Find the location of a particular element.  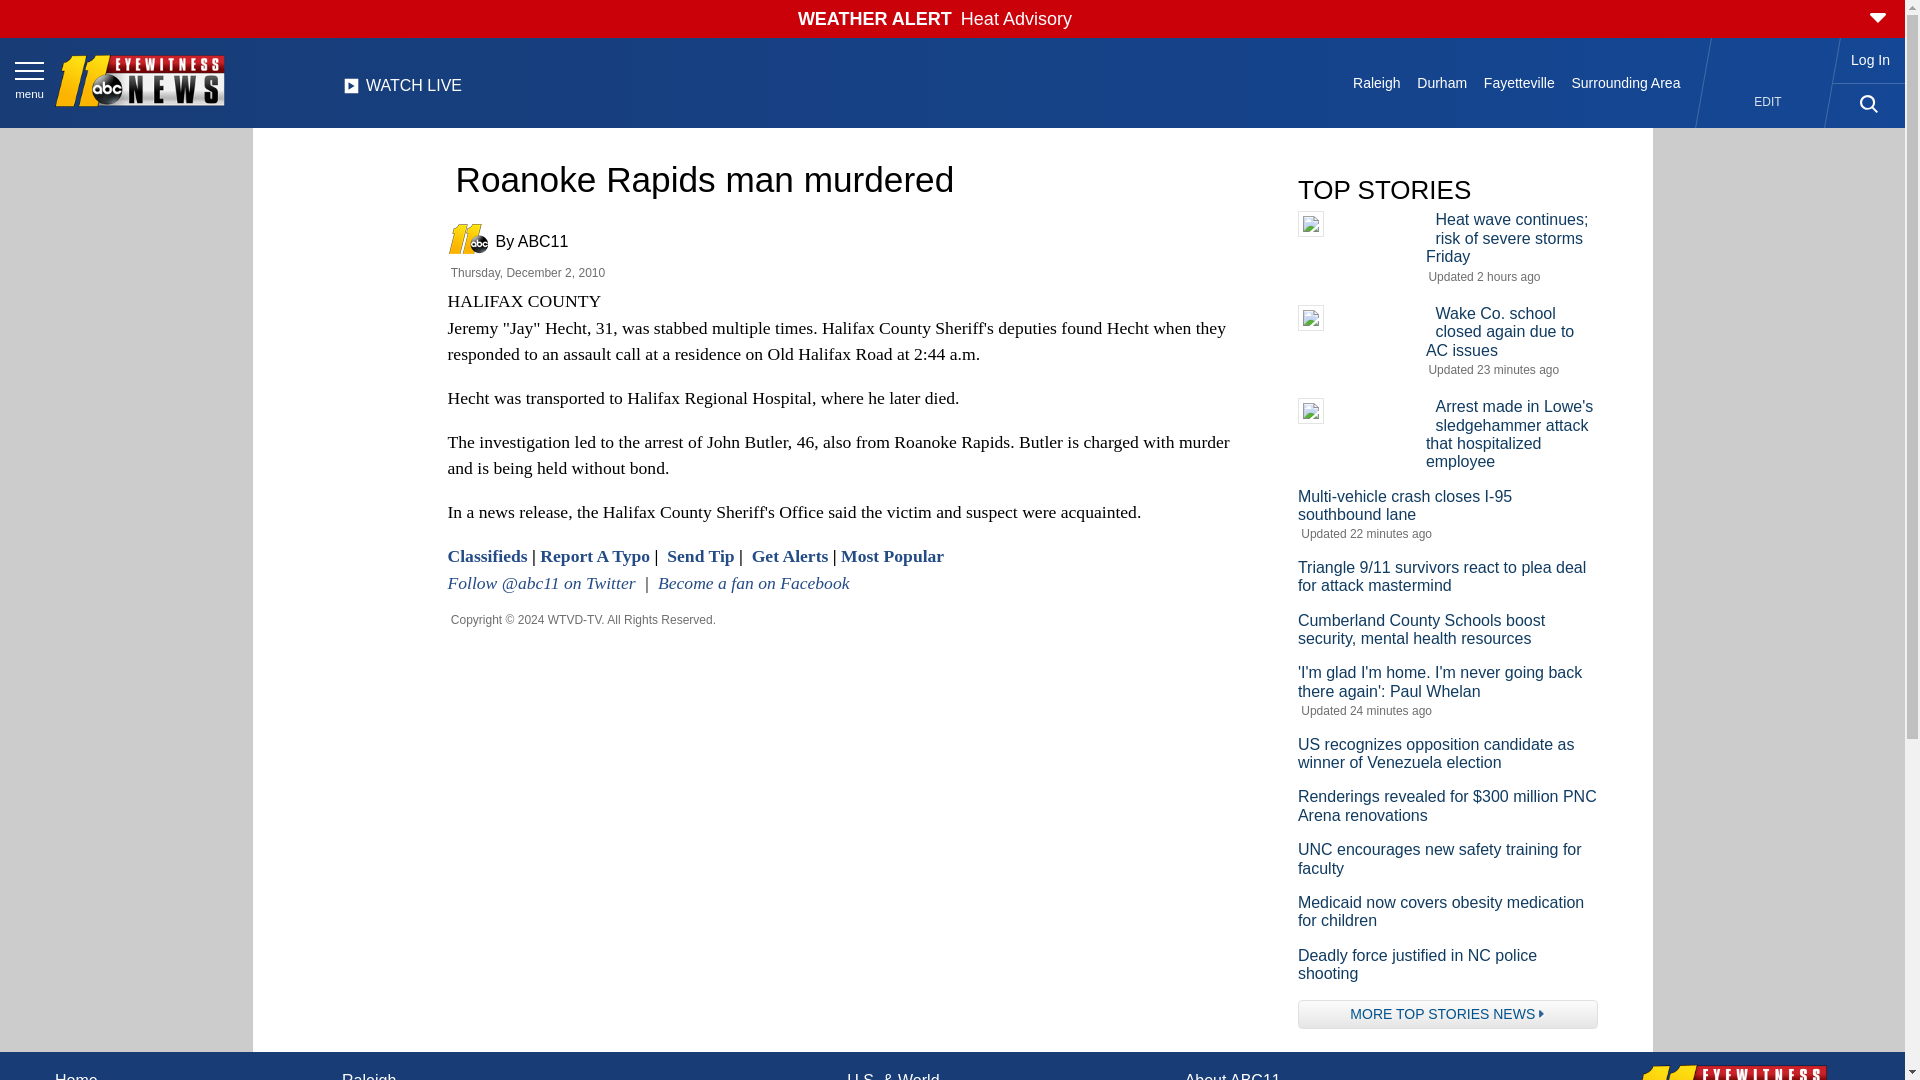

Fayetteville is located at coordinates (1518, 82).